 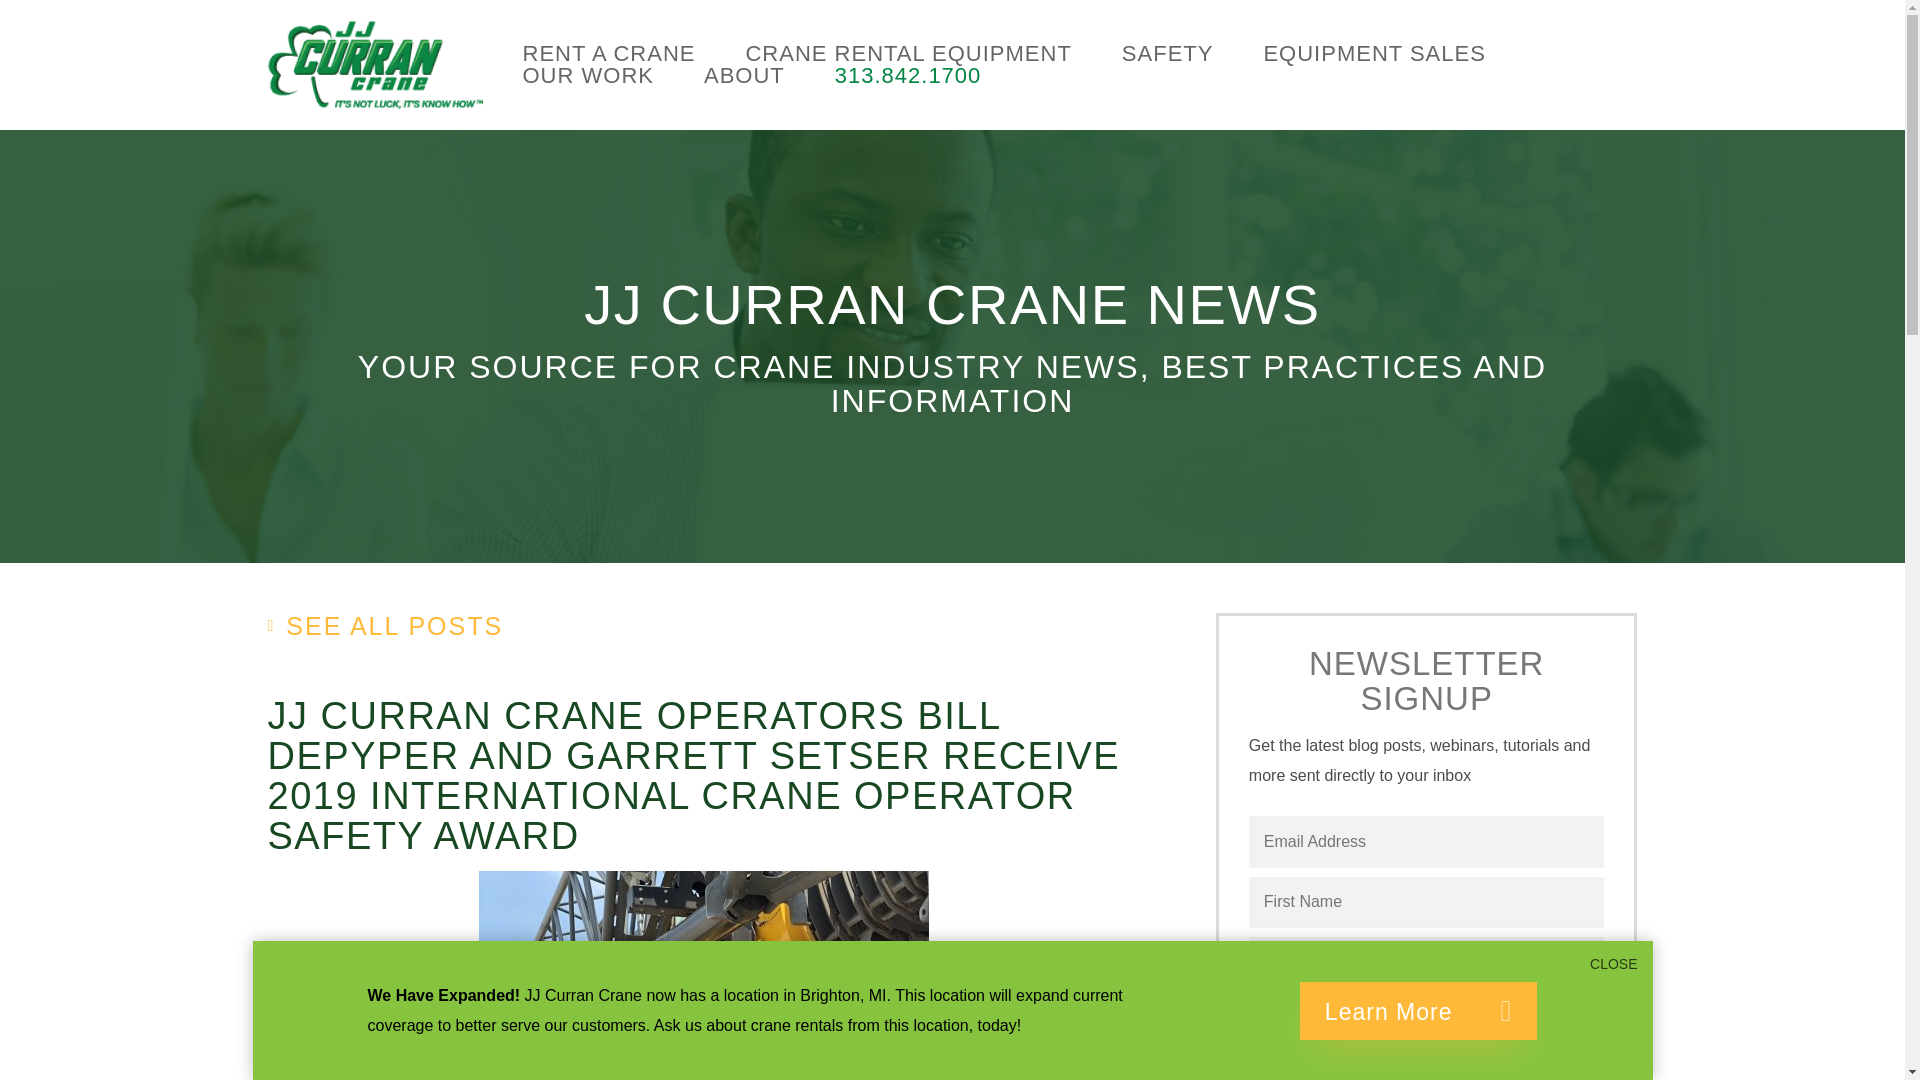 I want to click on ABOUT, so click(x=744, y=76).